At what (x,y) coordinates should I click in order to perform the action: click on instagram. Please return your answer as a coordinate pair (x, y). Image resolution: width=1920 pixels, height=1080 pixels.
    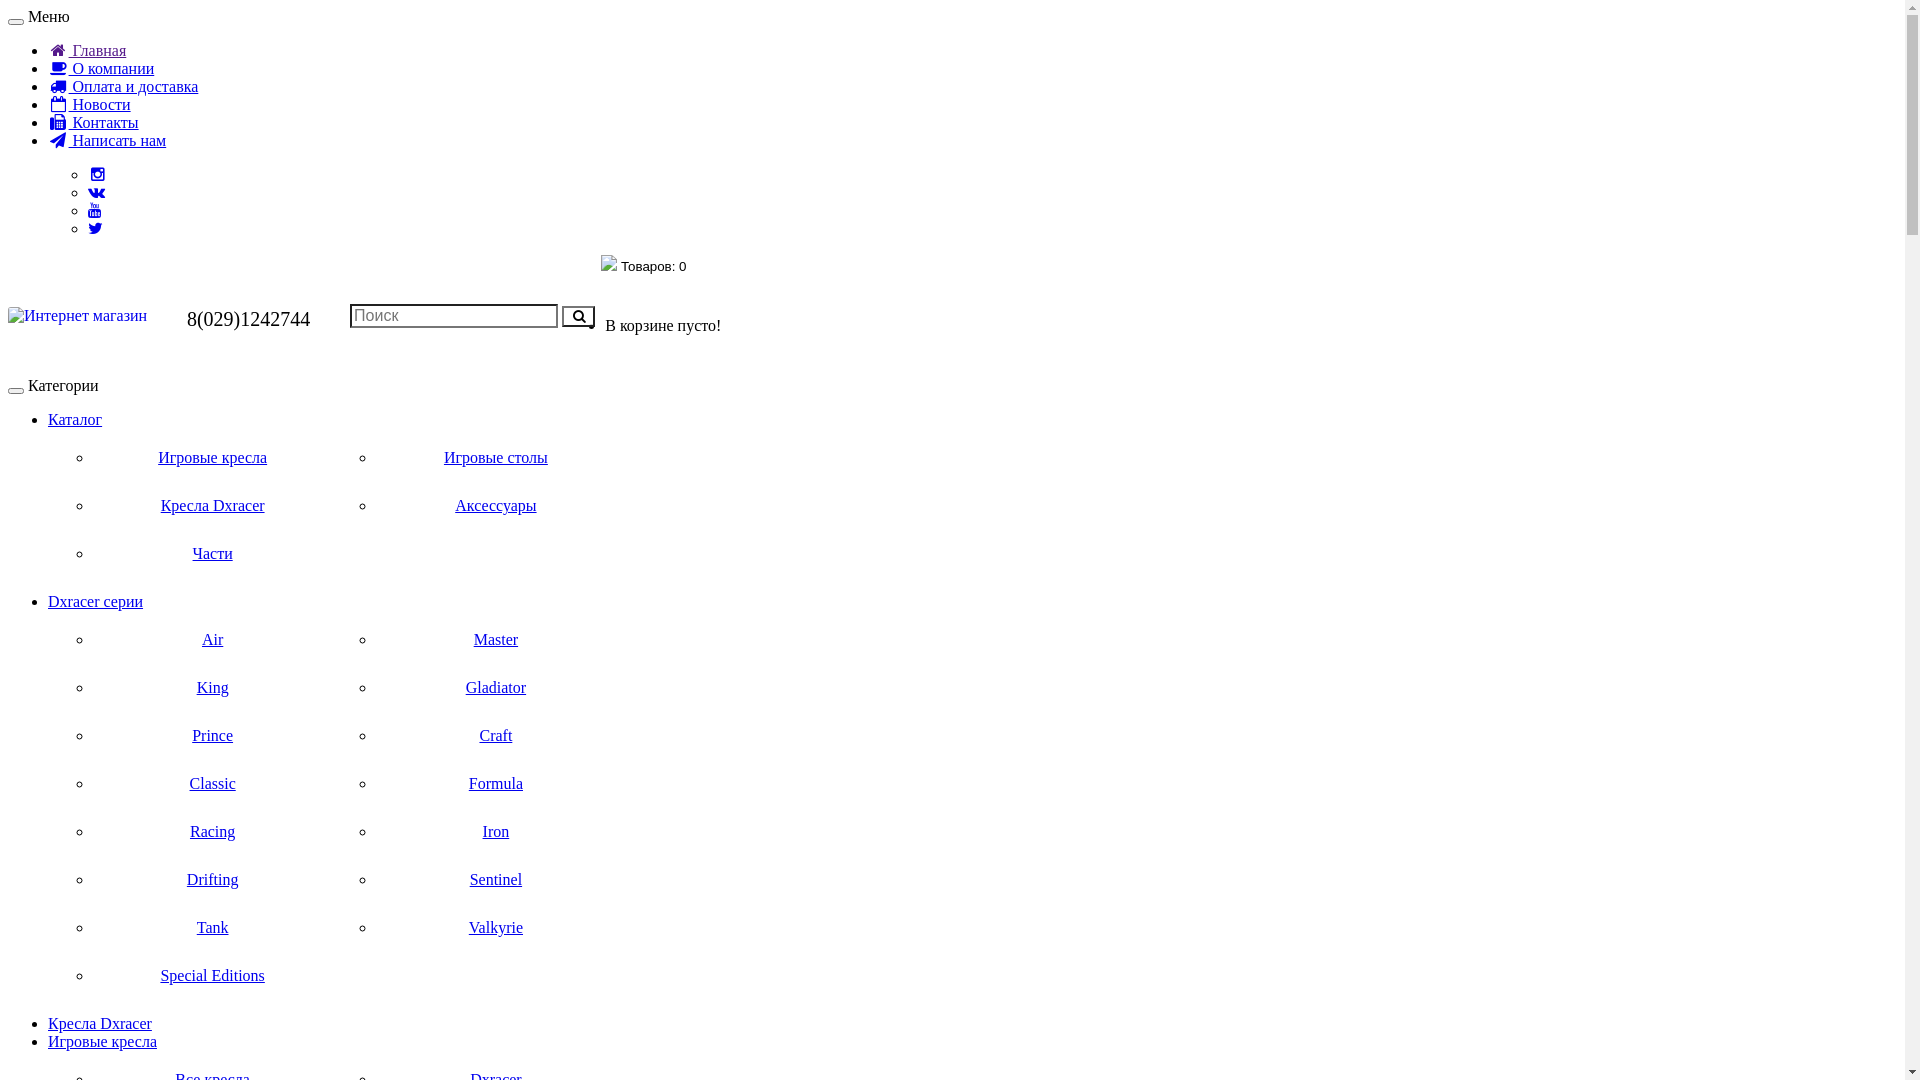
    Looking at the image, I should click on (98, 174).